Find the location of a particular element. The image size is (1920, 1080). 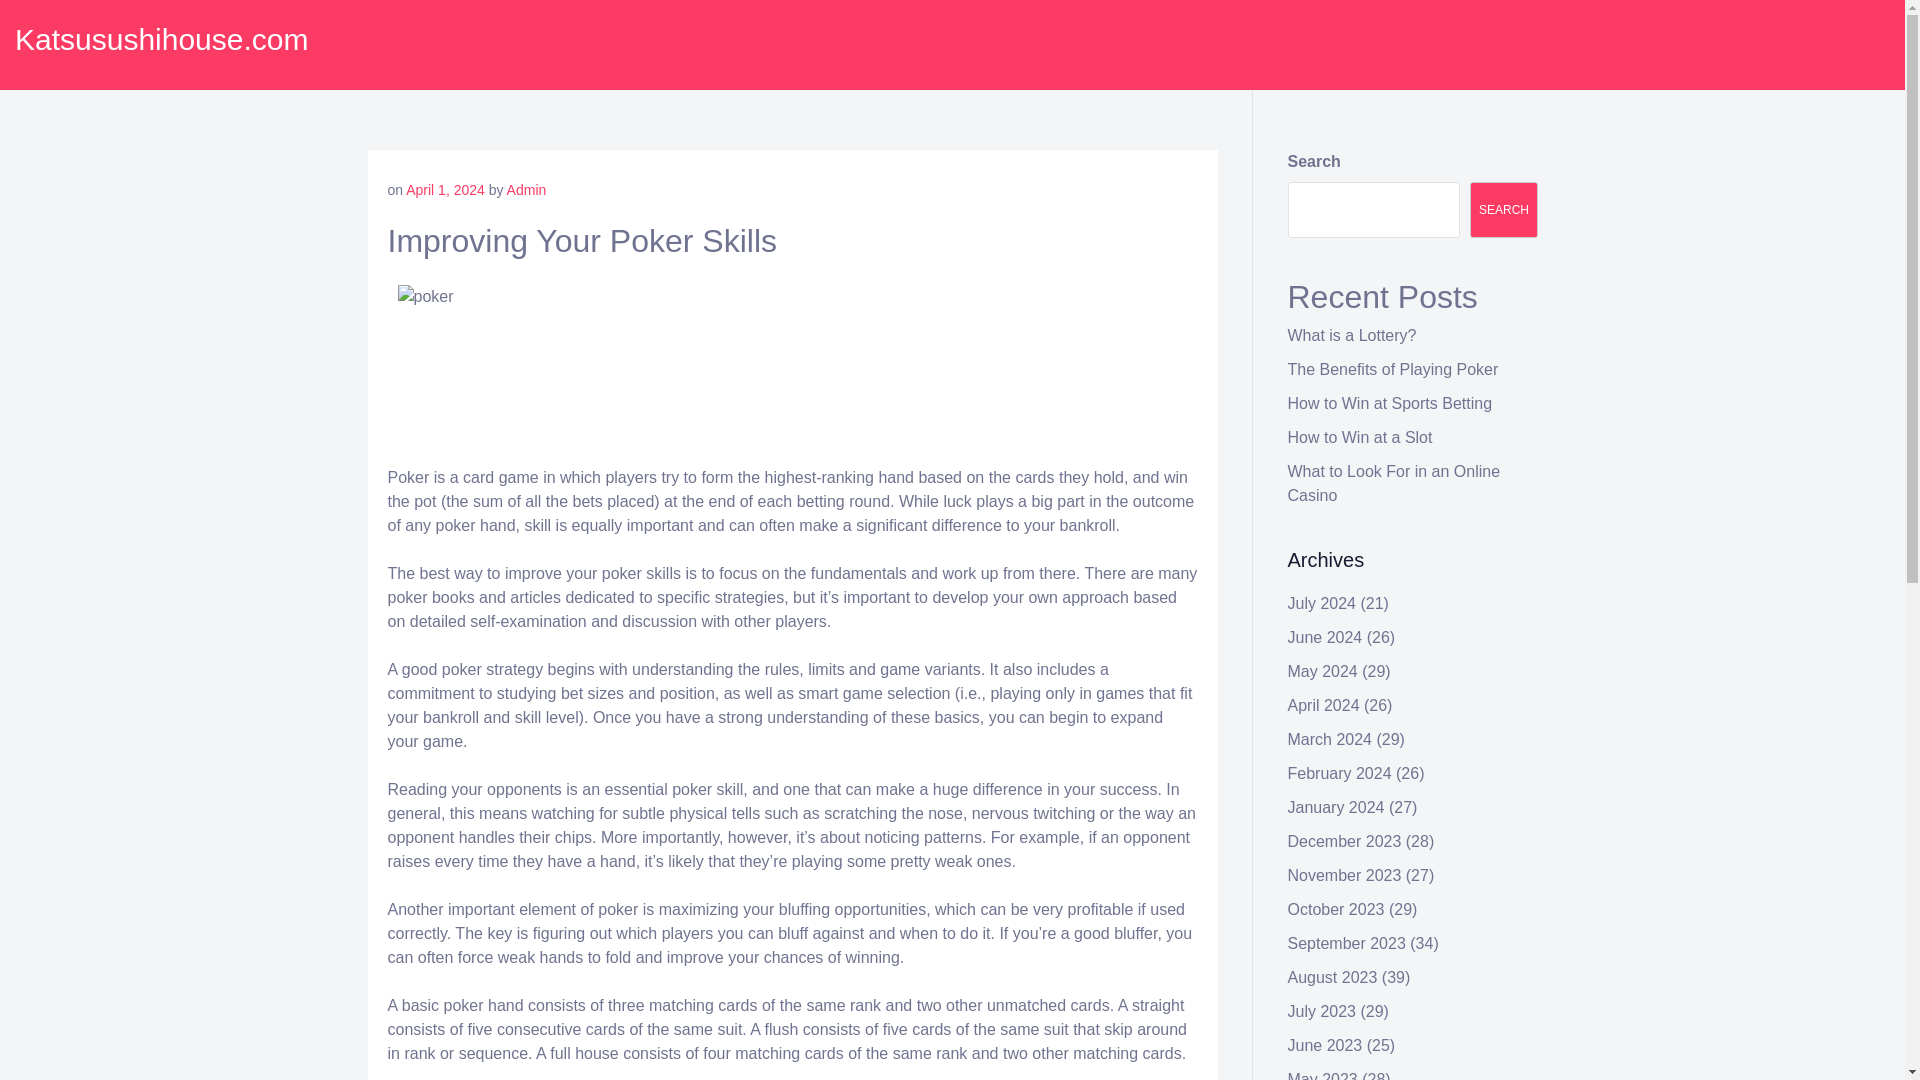

December 2023 is located at coordinates (1344, 840).